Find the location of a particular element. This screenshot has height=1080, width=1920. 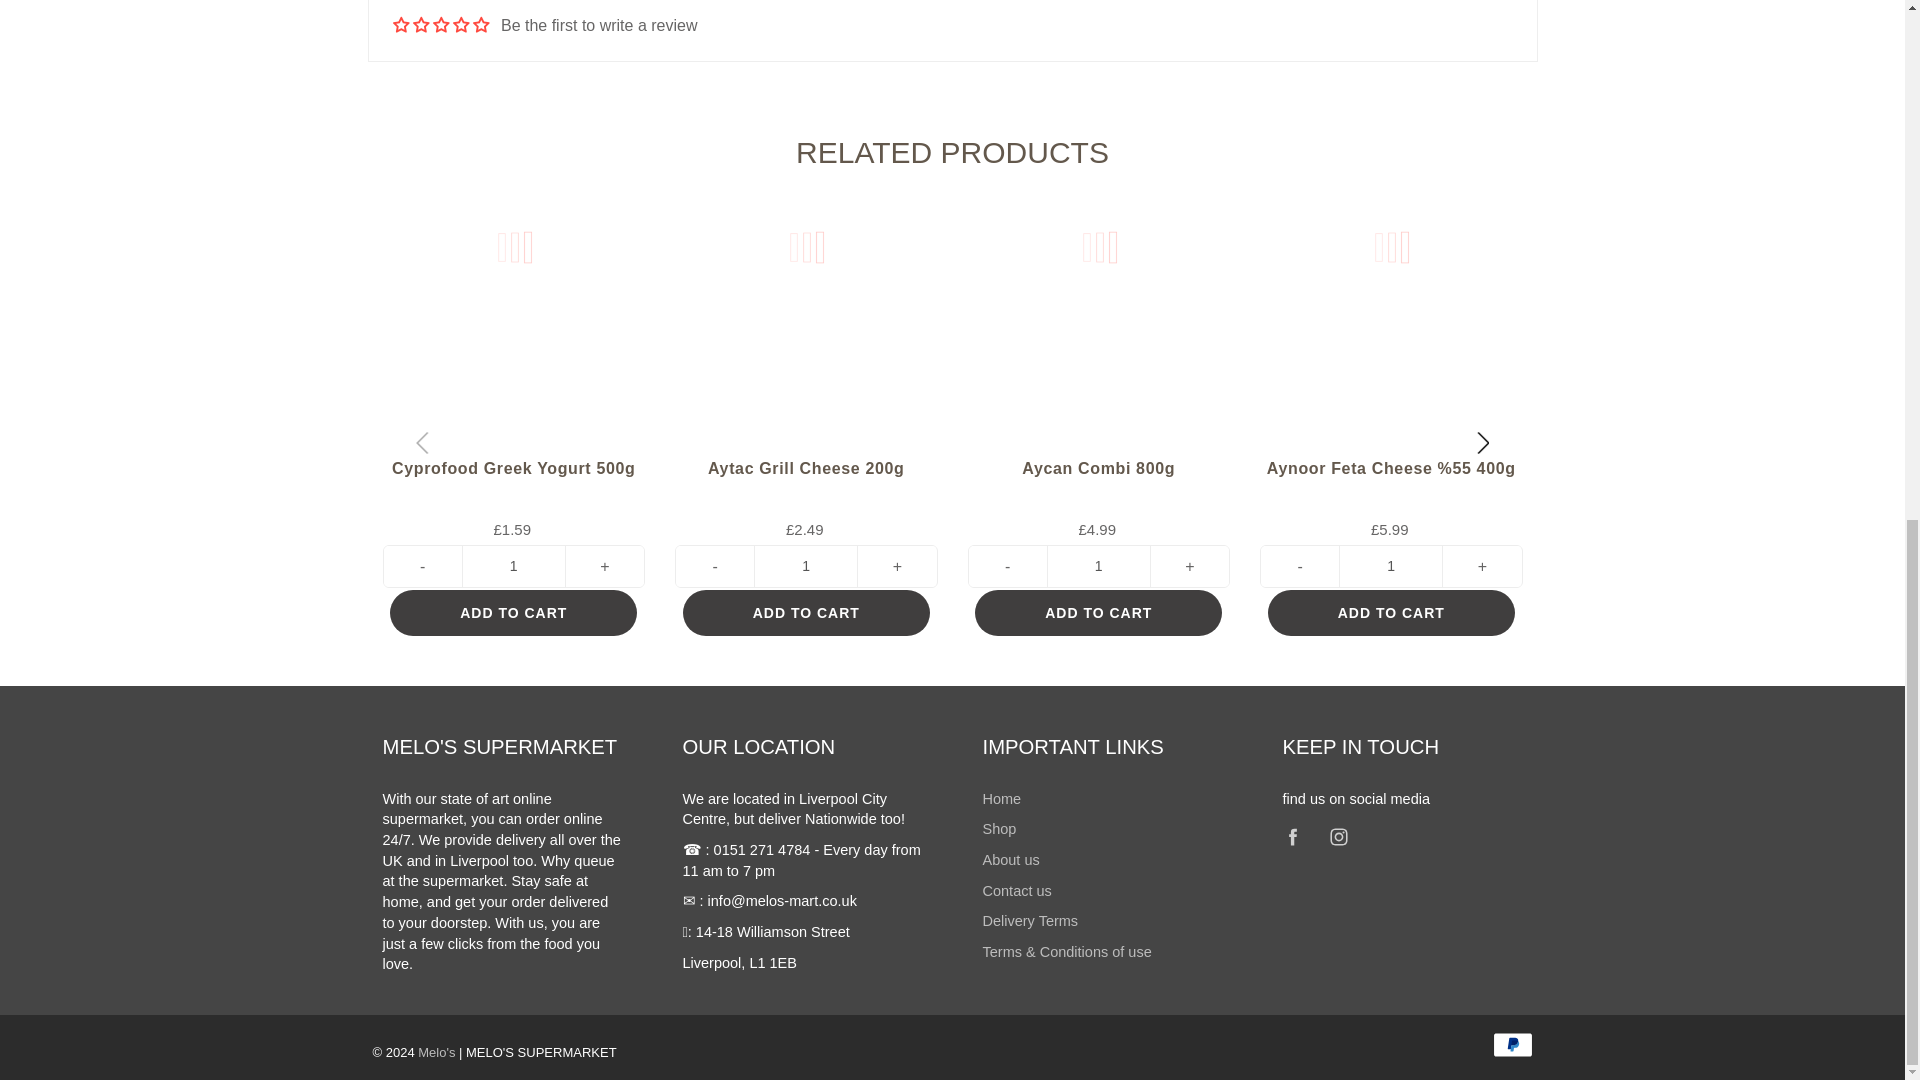

Terms and Conditions of use is located at coordinates (1066, 952).